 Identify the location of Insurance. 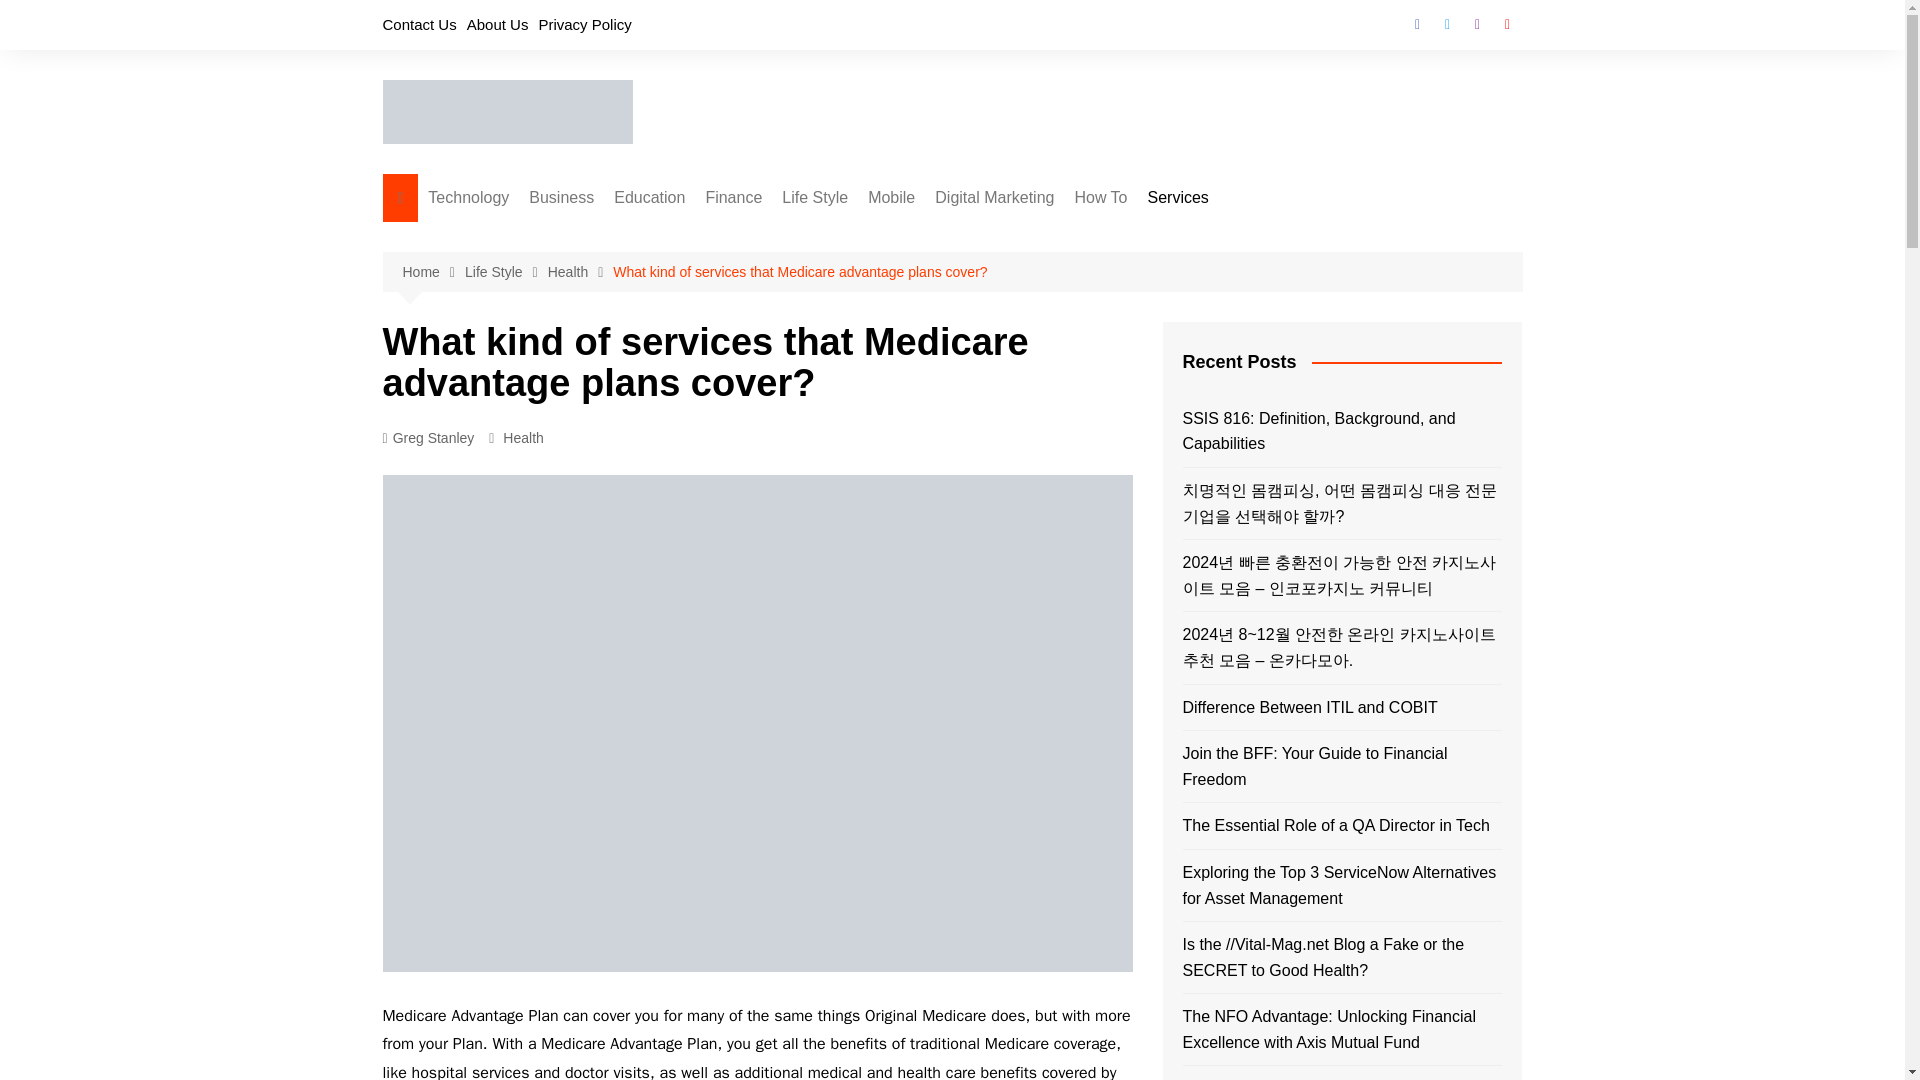
(805, 271).